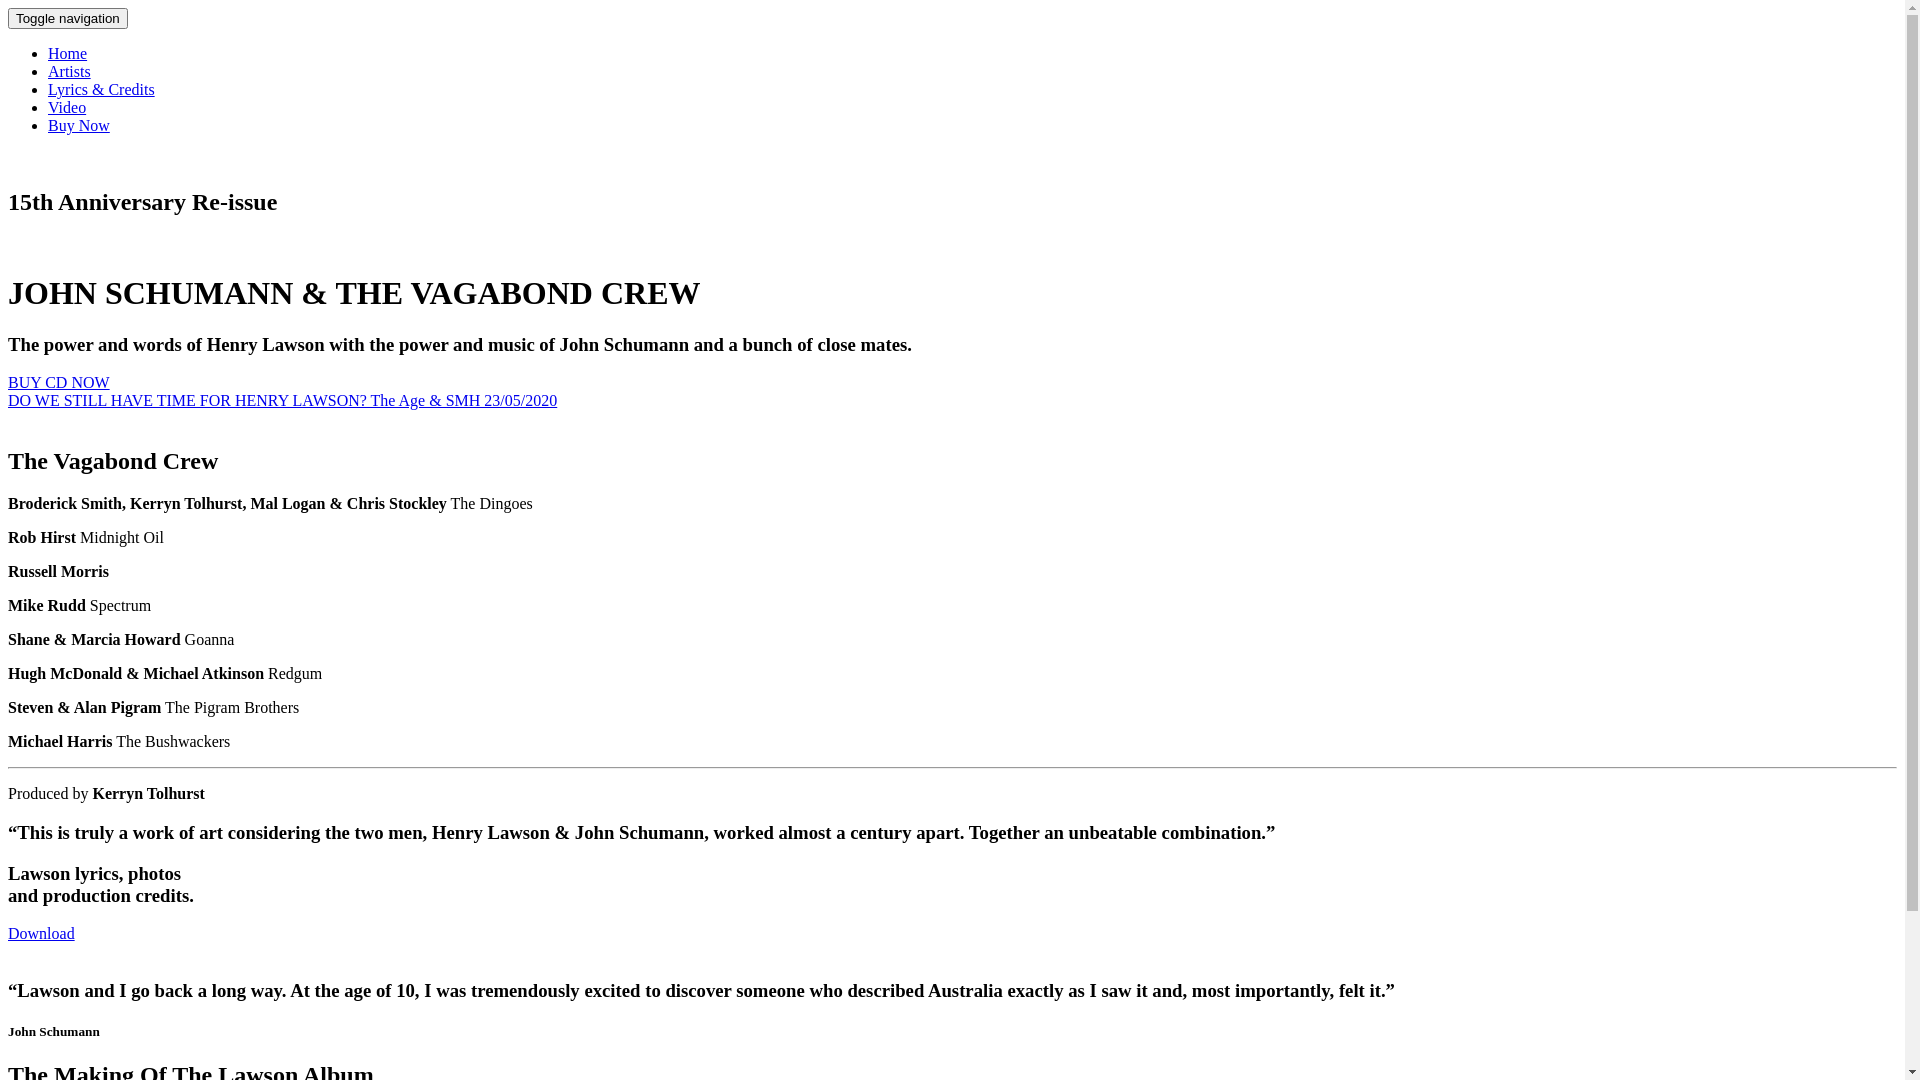 The height and width of the screenshot is (1080, 1920). Describe the element at coordinates (67, 108) in the screenshot. I see `Video` at that location.